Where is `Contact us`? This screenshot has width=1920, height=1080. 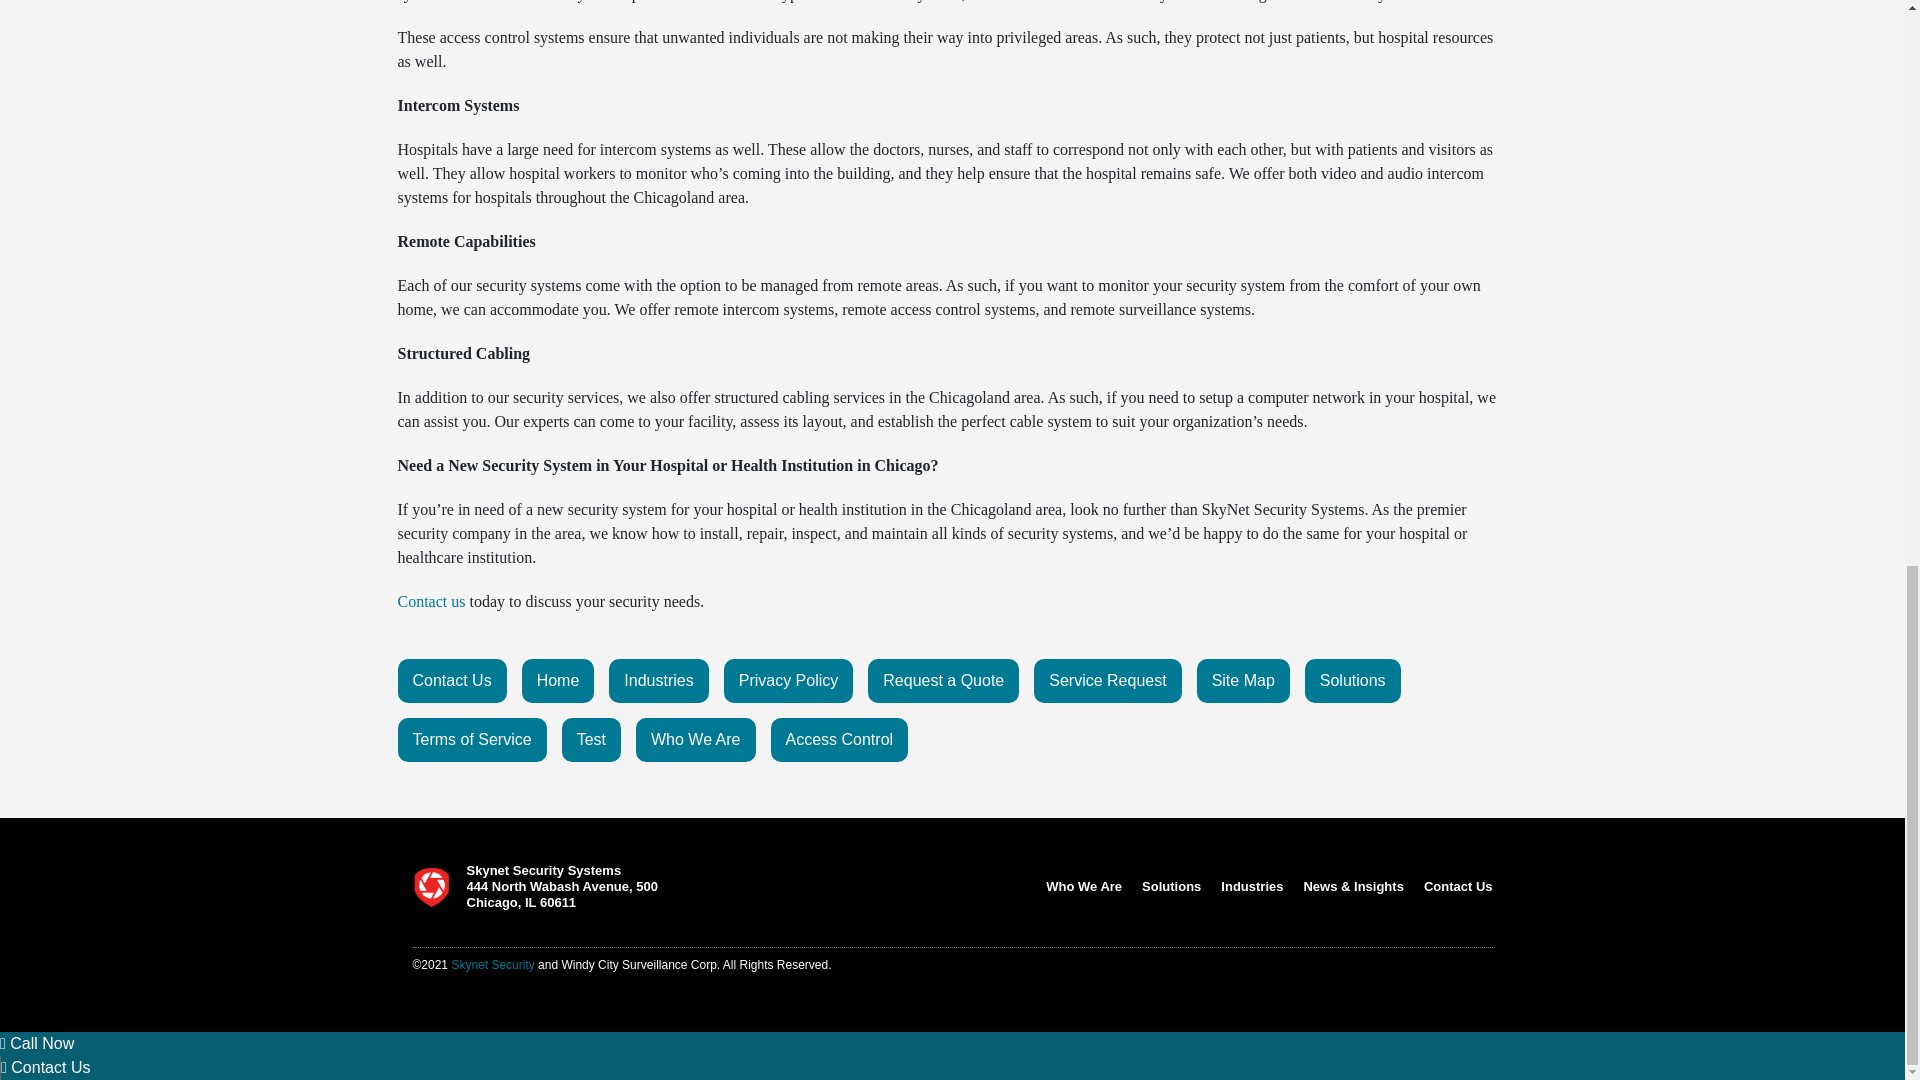 Contact us is located at coordinates (432, 601).